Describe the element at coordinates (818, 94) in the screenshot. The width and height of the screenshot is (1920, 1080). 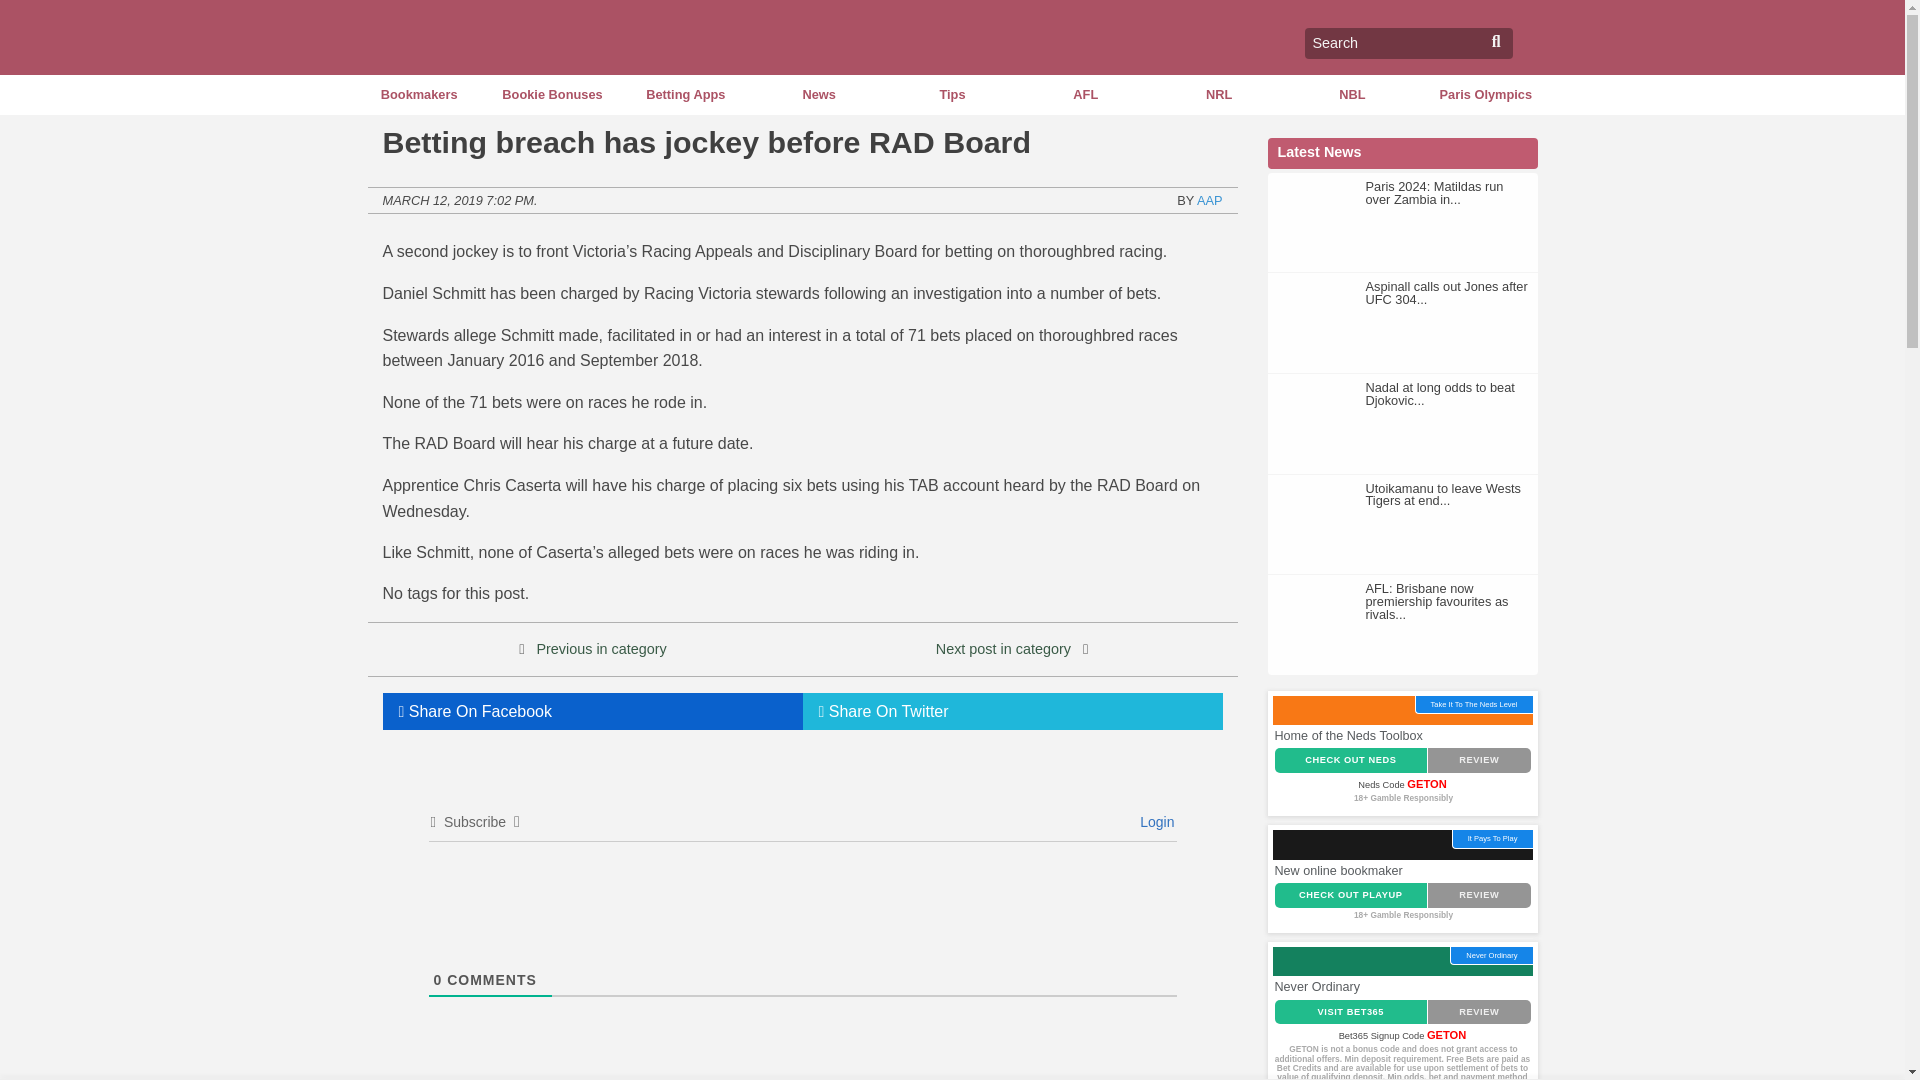
I see `News` at that location.